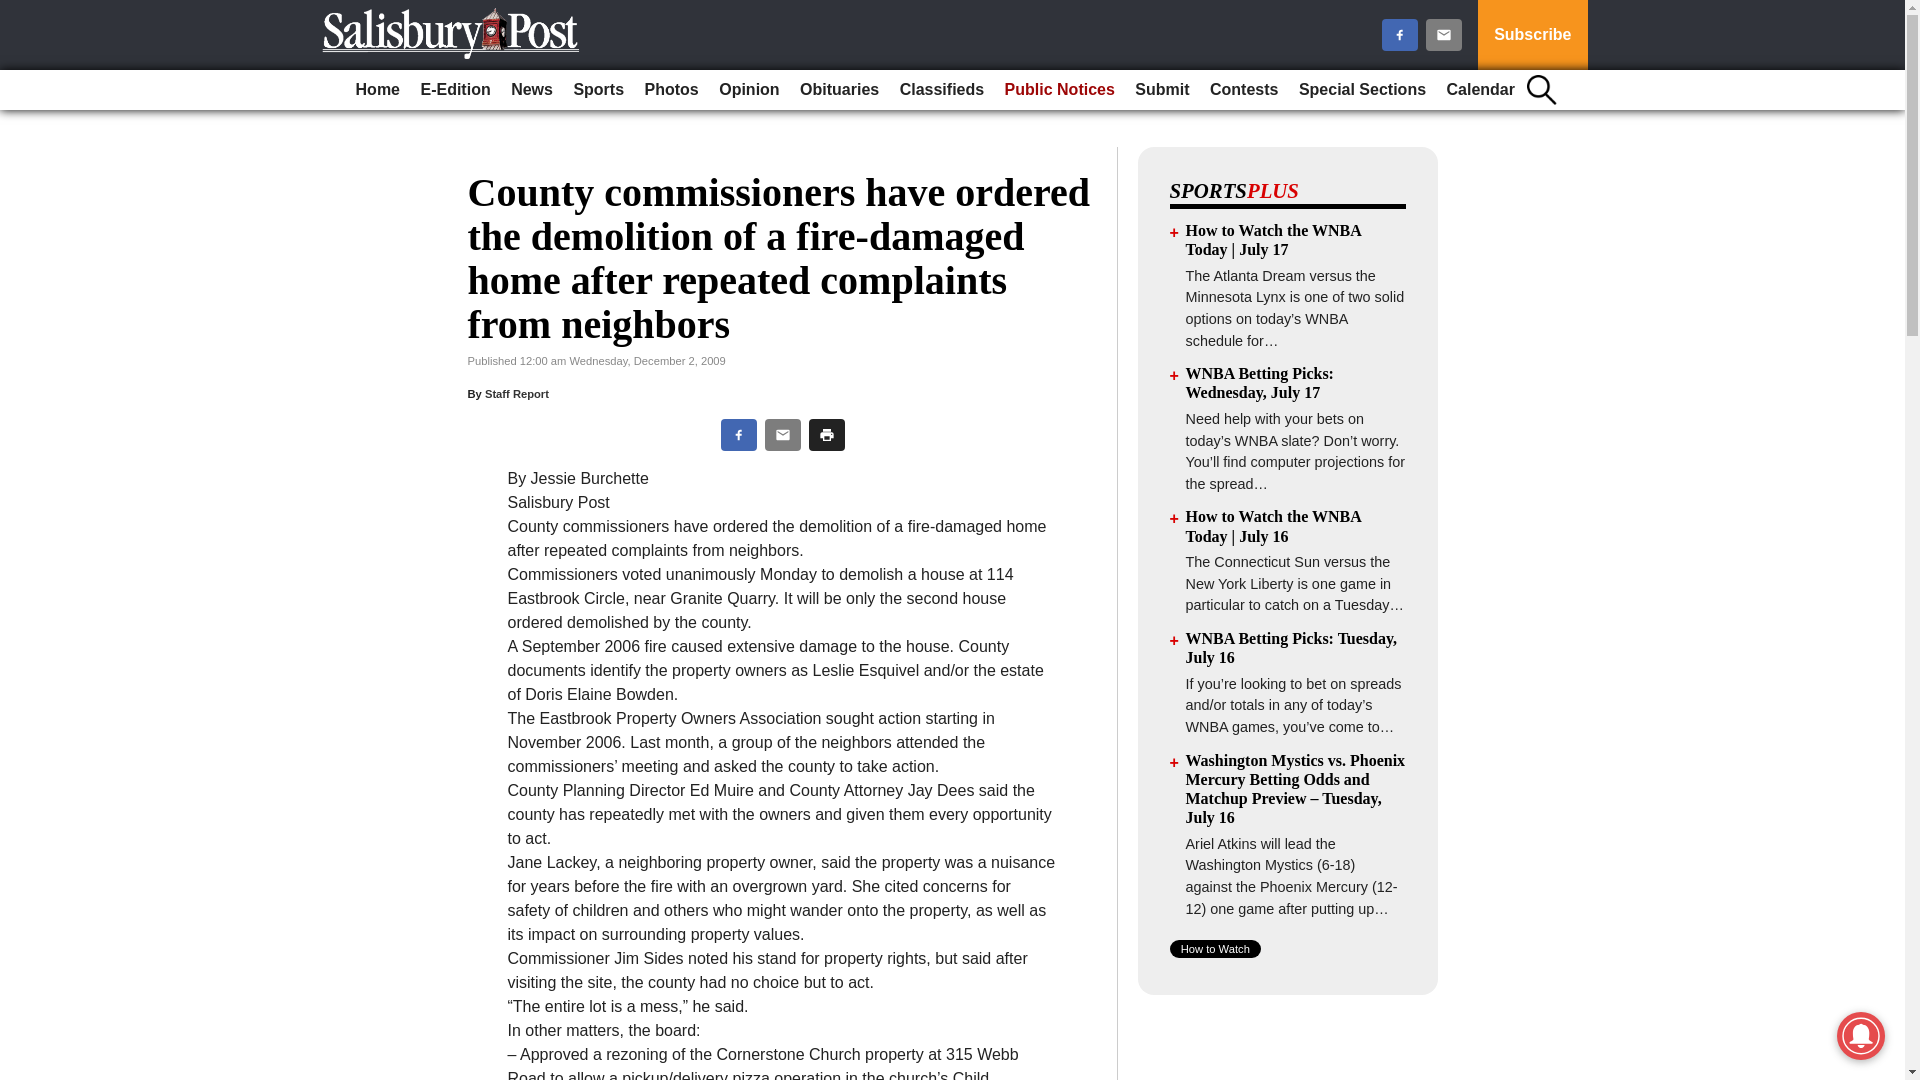 Image resolution: width=1920 pixels, height=1080 pixels. I want to click on Public Notices, so click(1060, 90).